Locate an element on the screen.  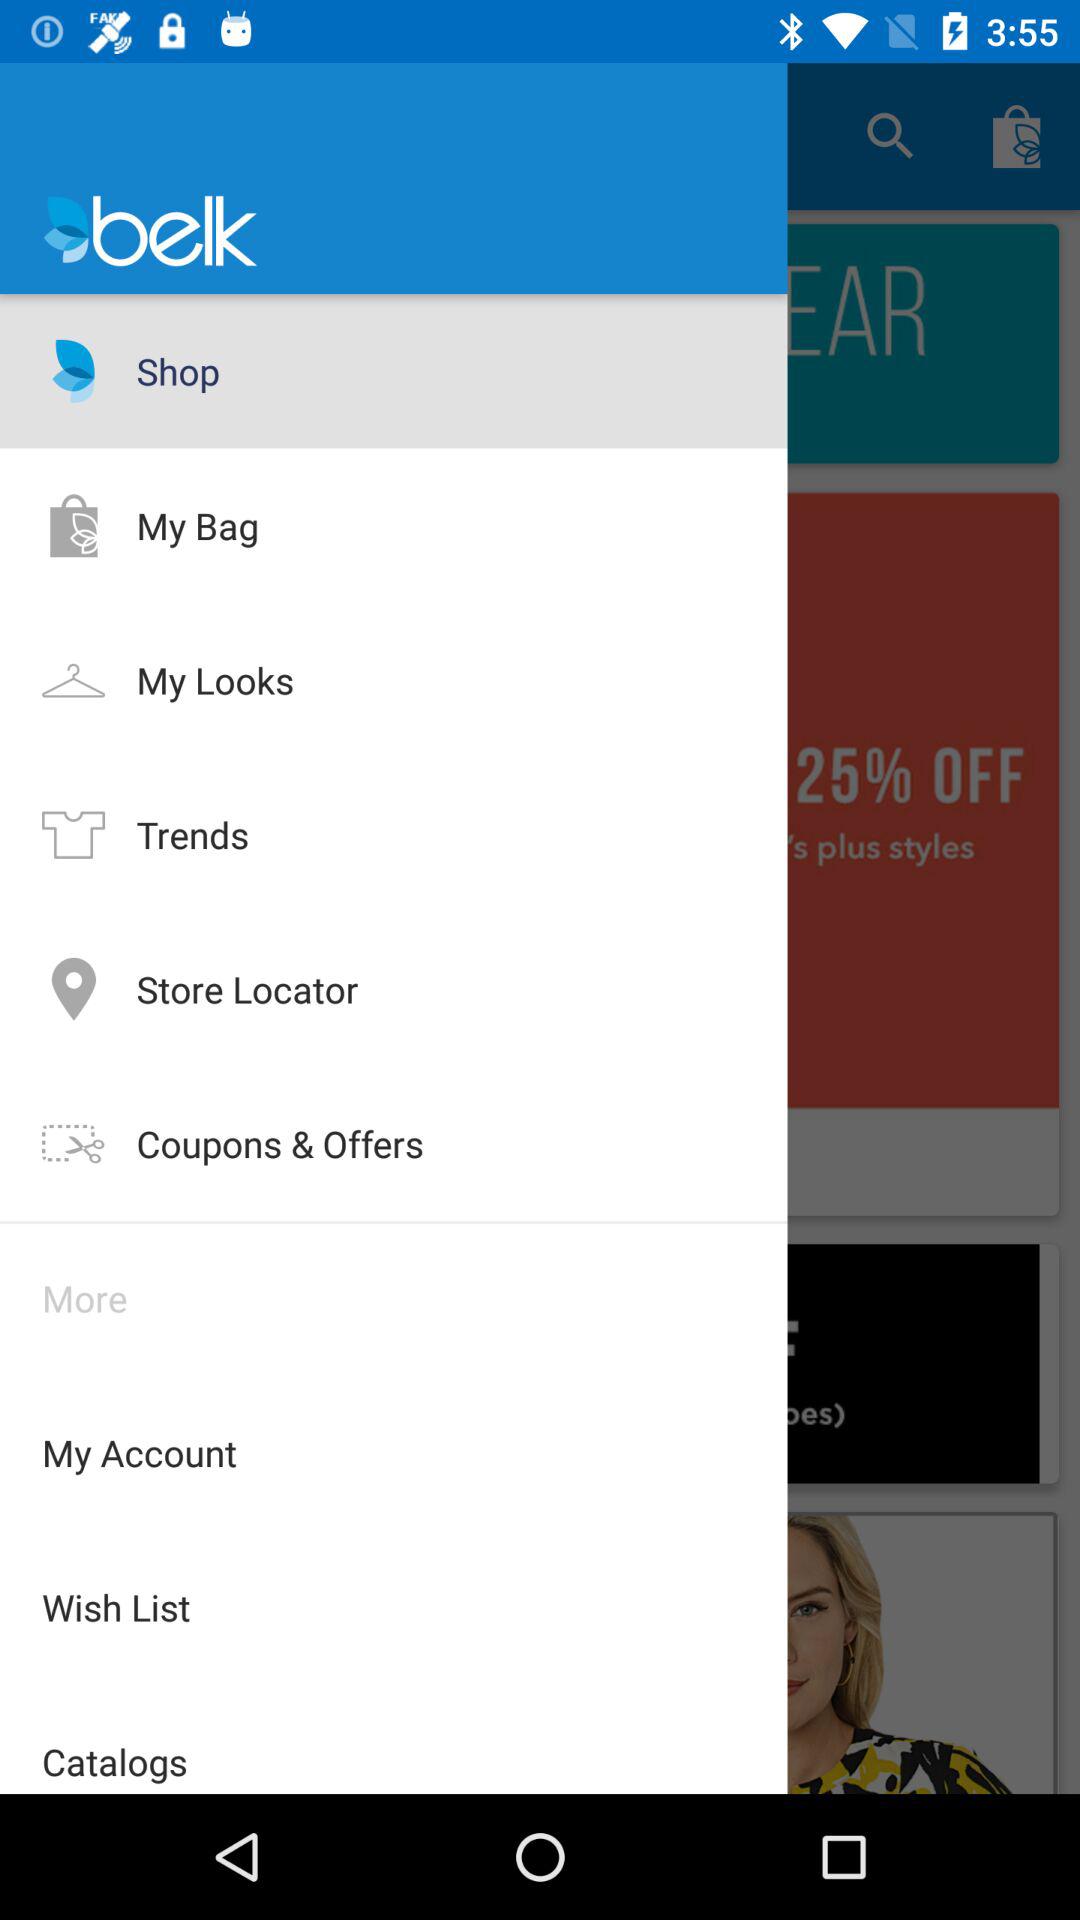
go to the trends icon is located at coordinates (73, 834).